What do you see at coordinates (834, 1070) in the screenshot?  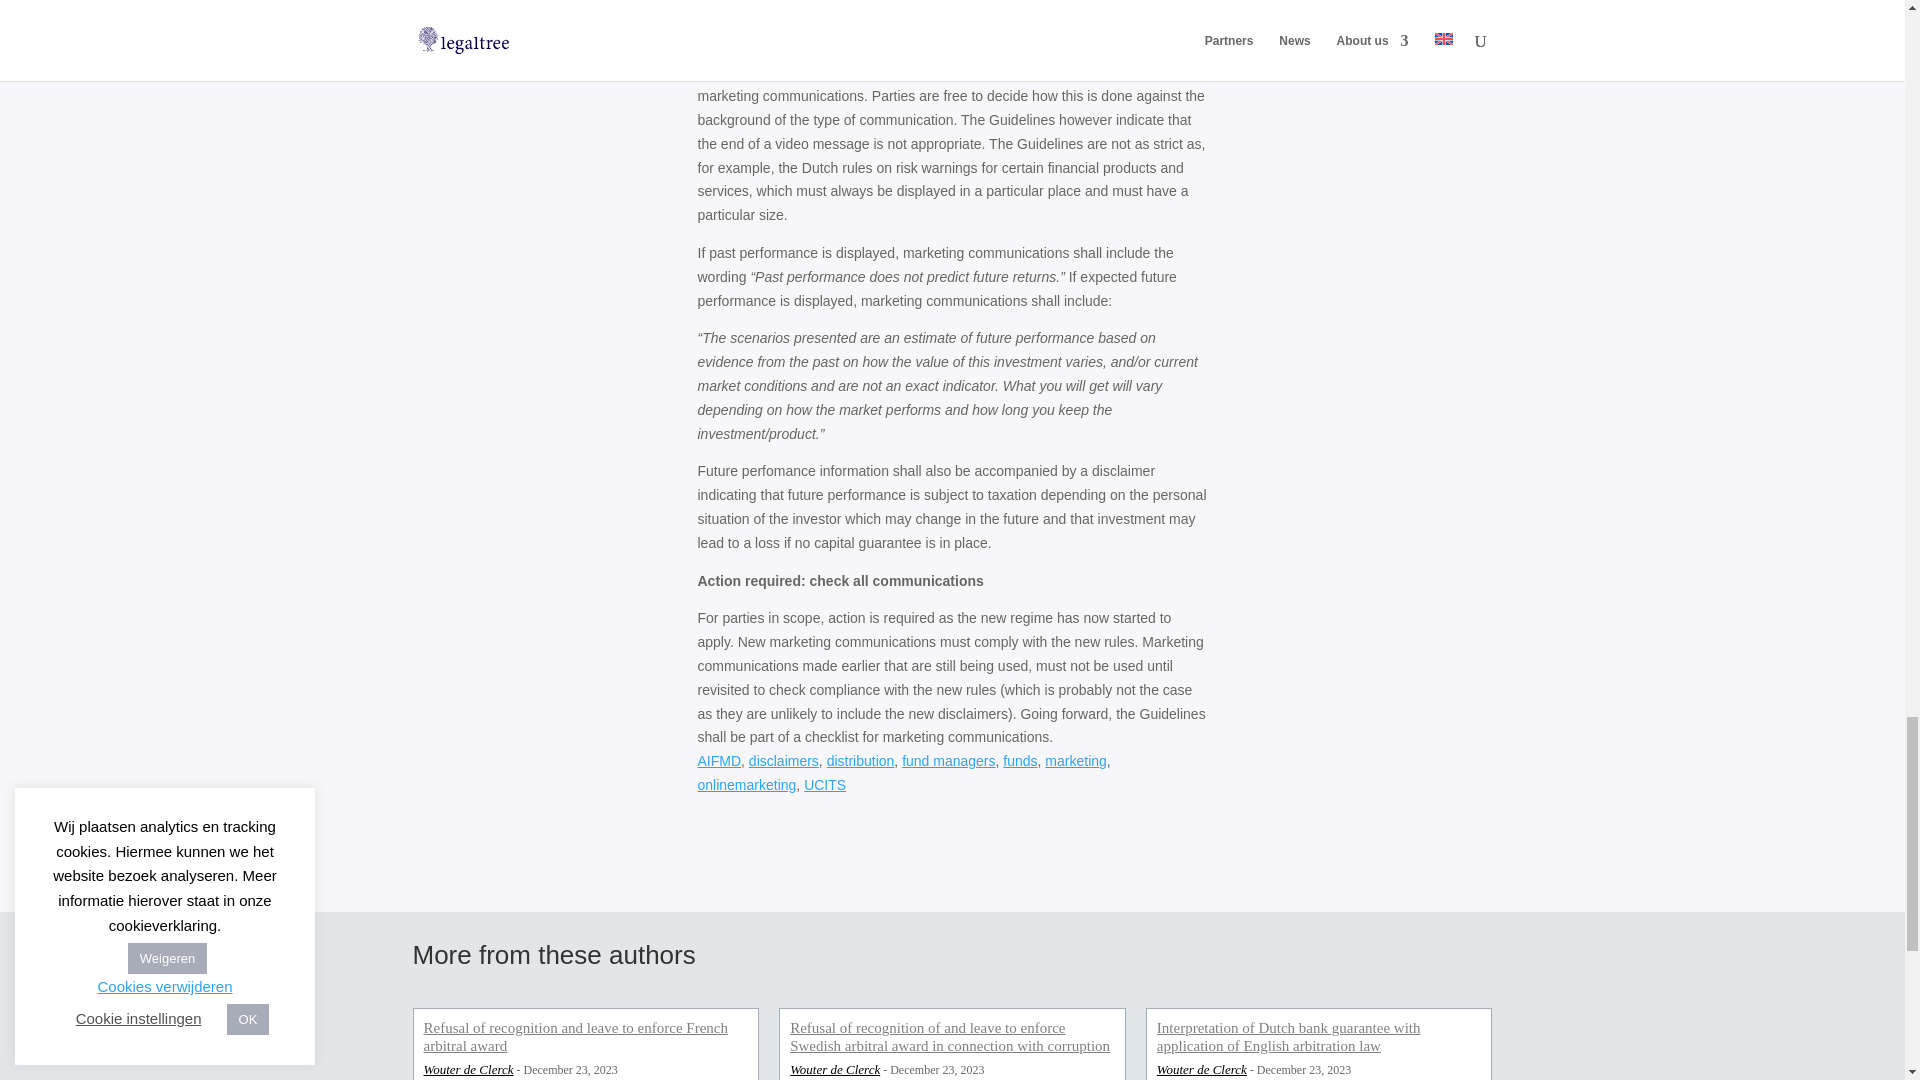 I see `Wouter de Clerck` at bounding box center [834, 1070].